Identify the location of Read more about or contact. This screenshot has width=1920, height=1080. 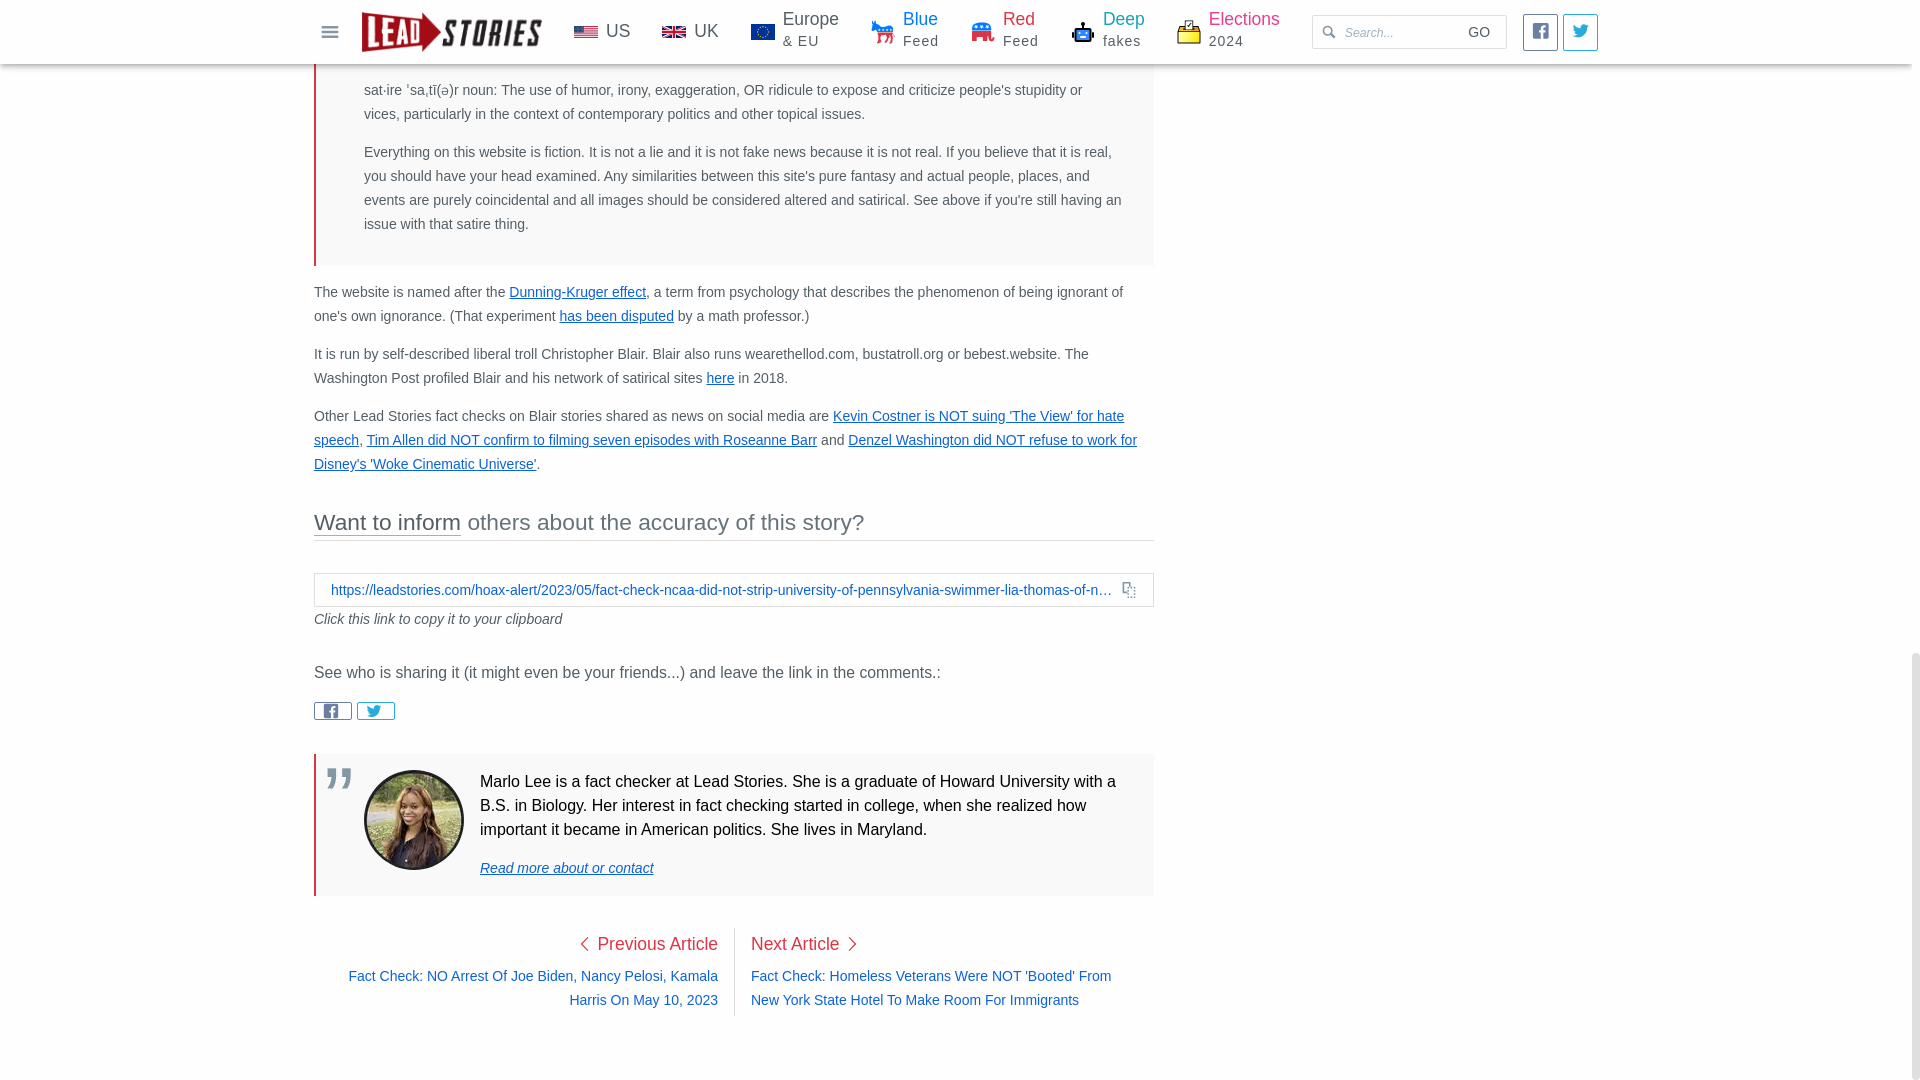
(567, 867).